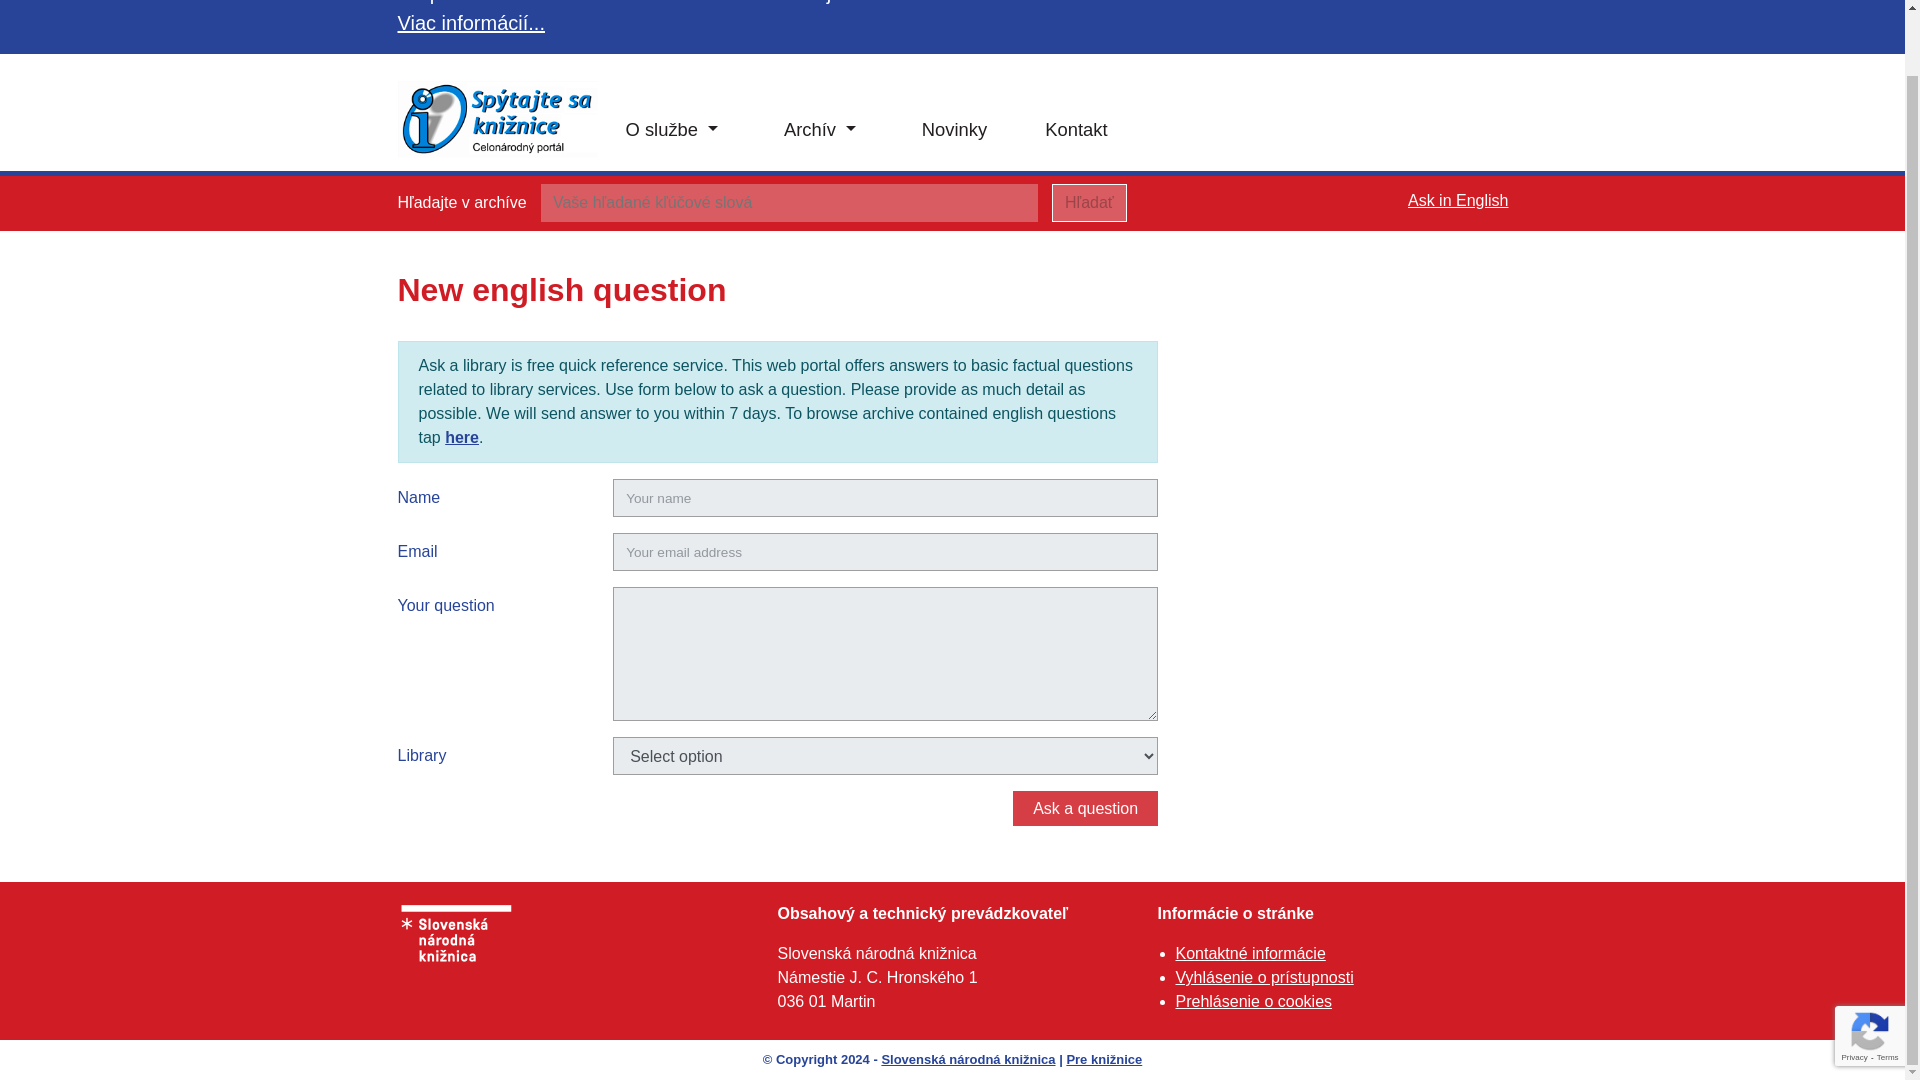 This screenshot has height=1080, width=1920. What do you see at coordinates (462, 437) in the screenshot?
I see `here` at bounding box center [462, 437].